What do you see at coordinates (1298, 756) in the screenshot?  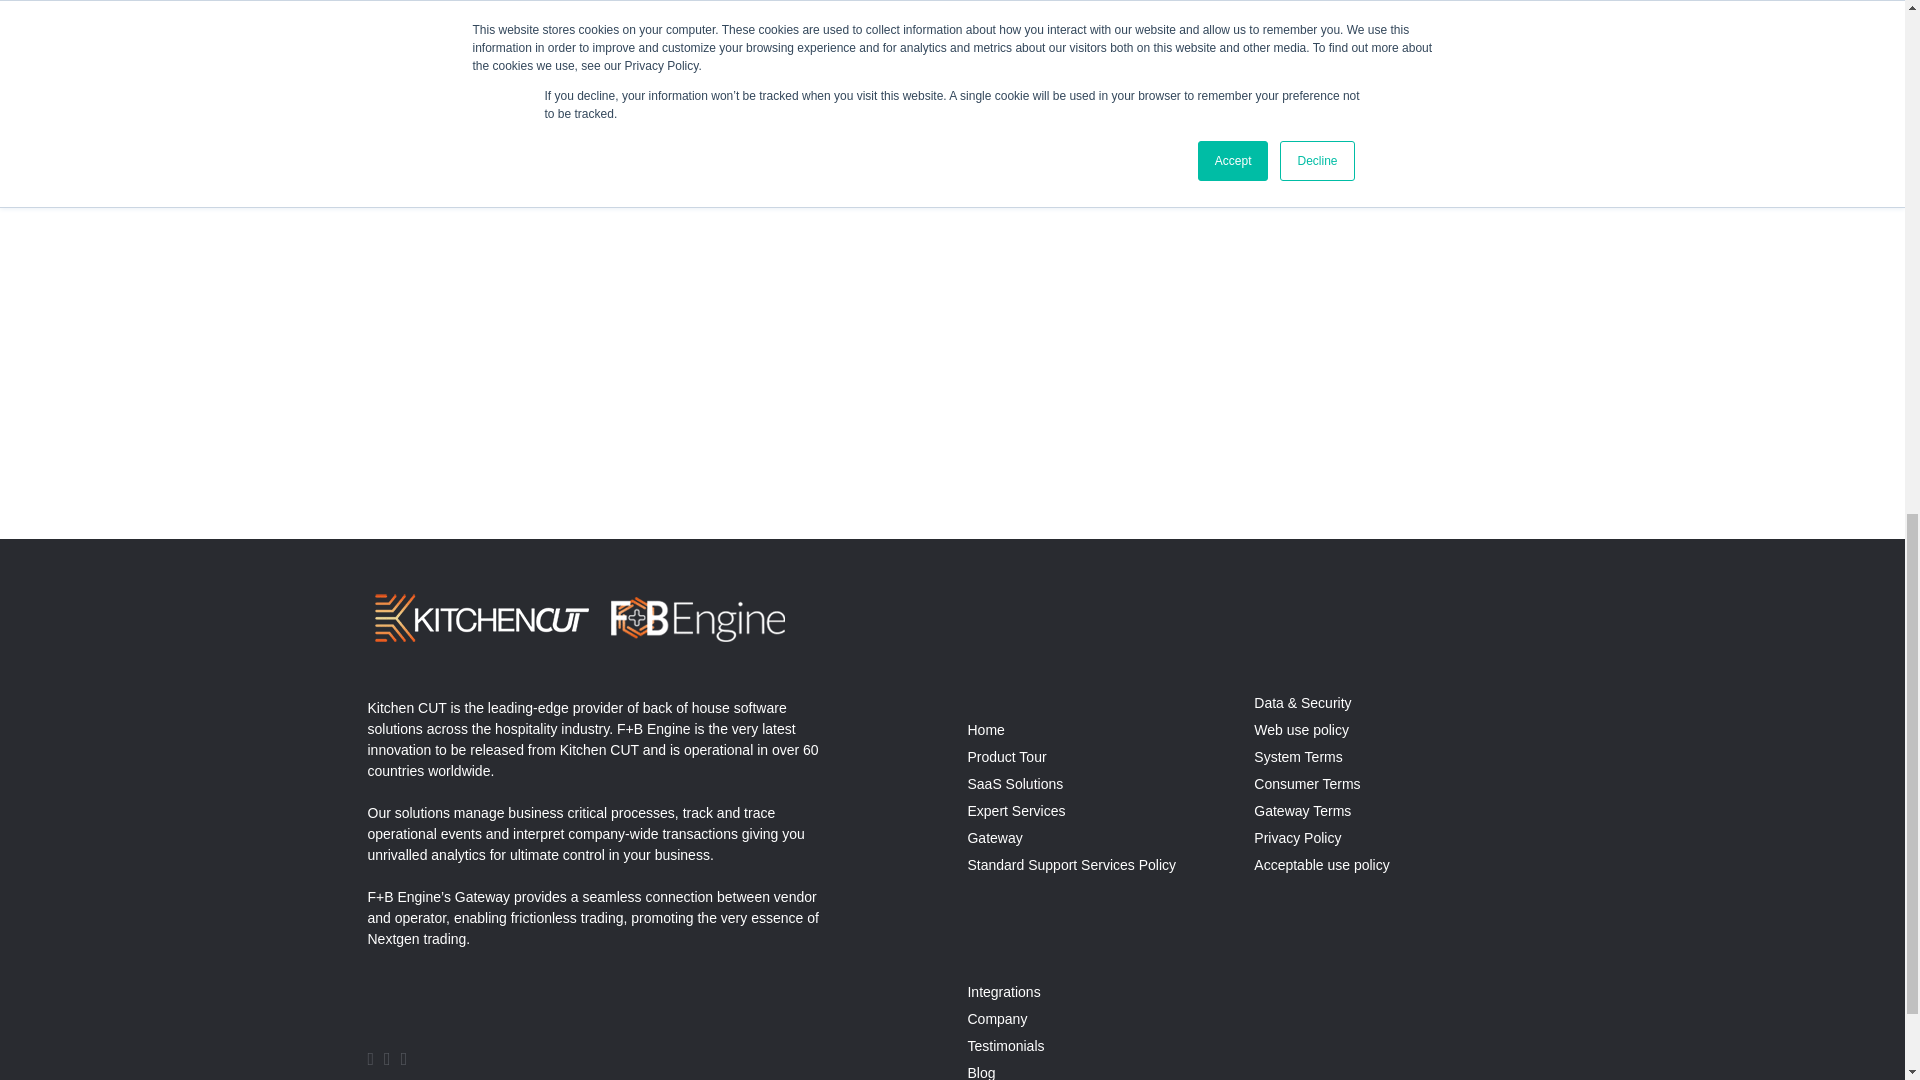 I see `System Terms` at bounding box center [1298, 756].